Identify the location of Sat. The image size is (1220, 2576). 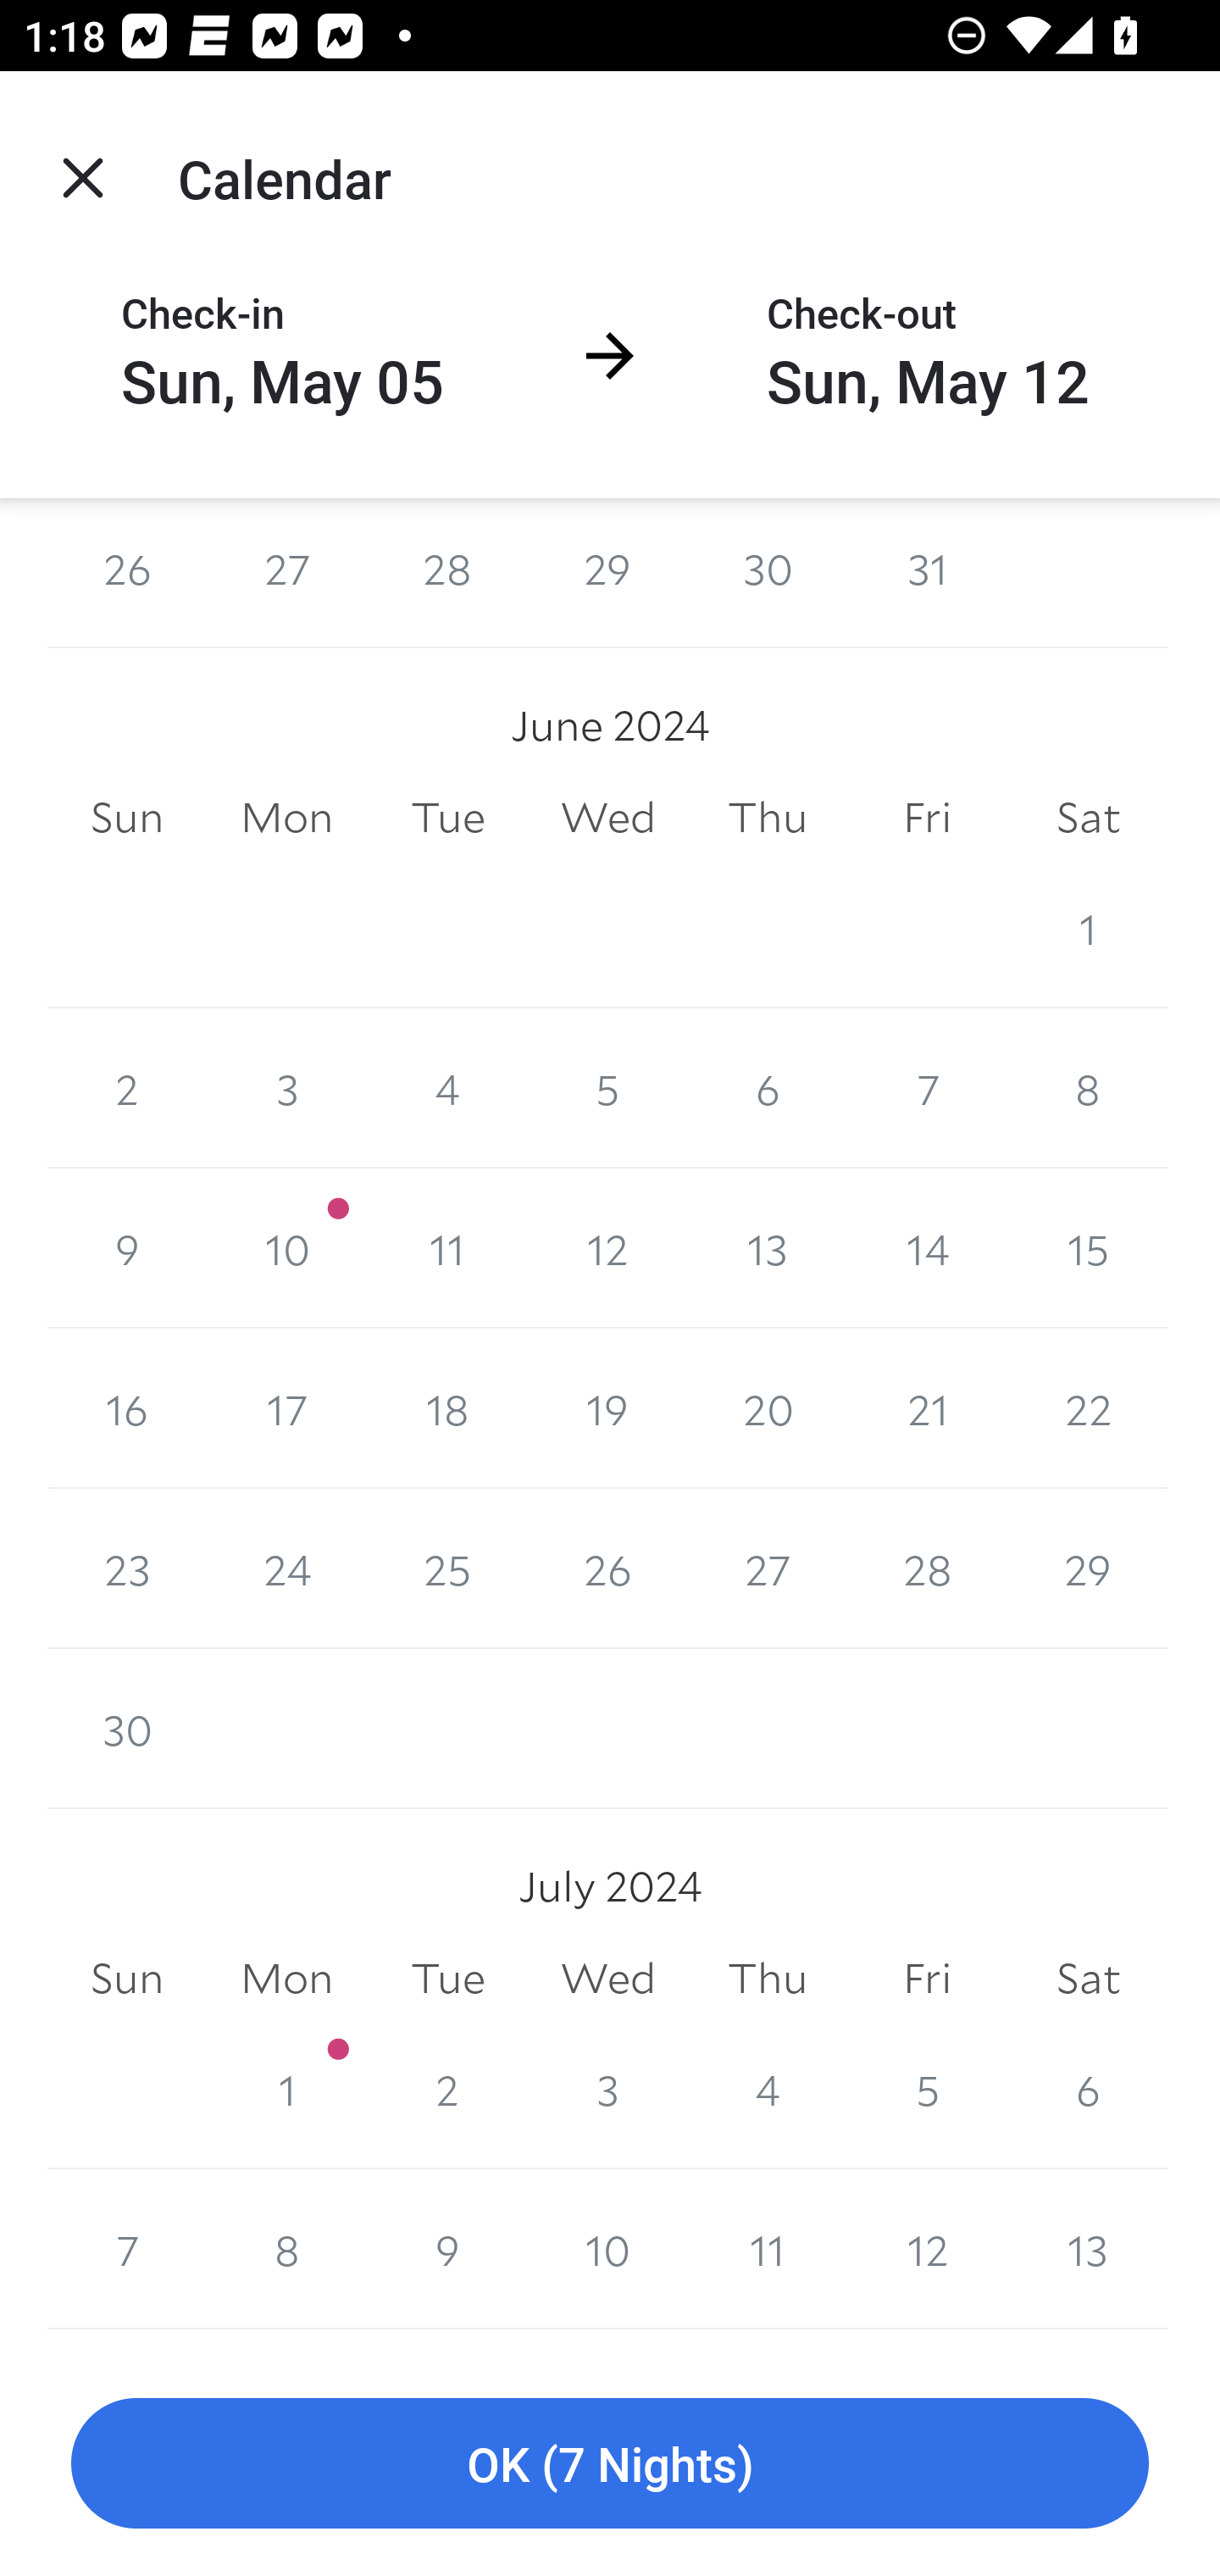
(1088, 1978).